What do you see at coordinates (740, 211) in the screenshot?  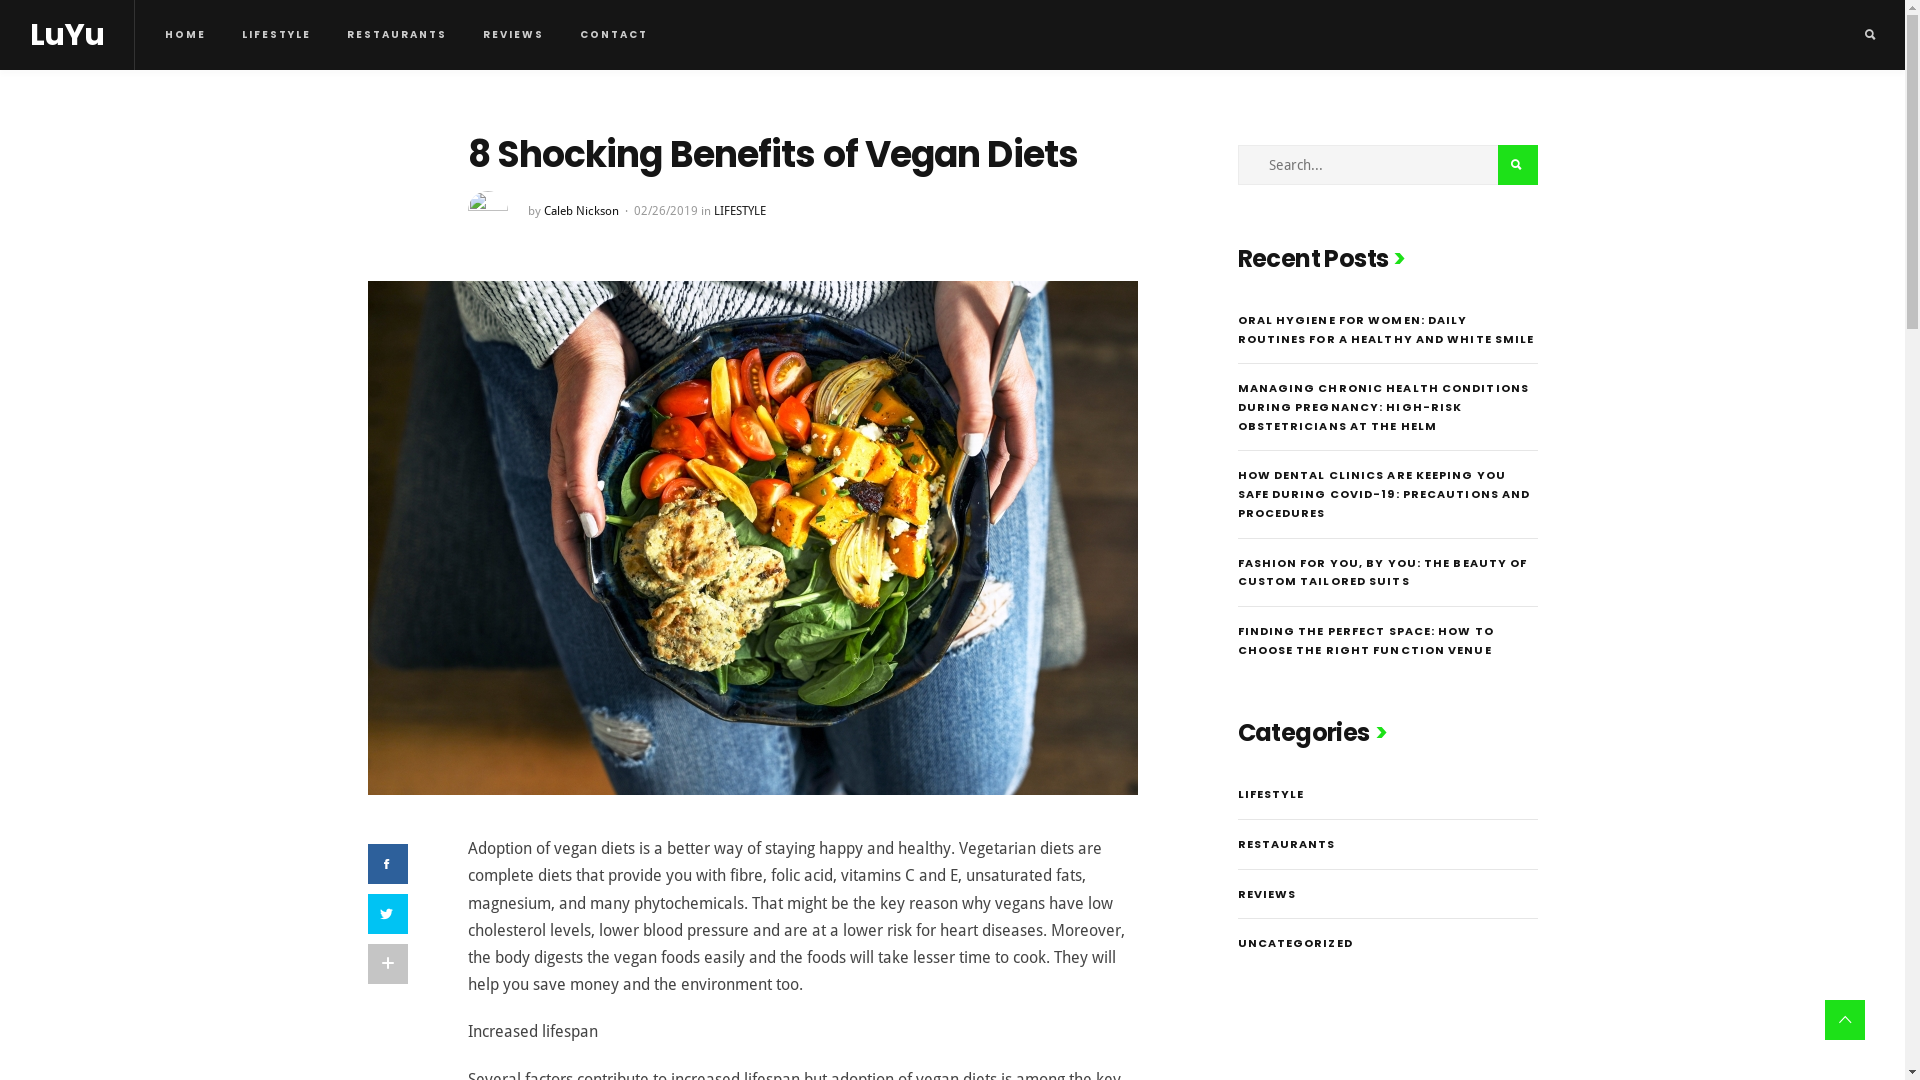 I see `LIFESTYLE` at bounding box center [740, 211].